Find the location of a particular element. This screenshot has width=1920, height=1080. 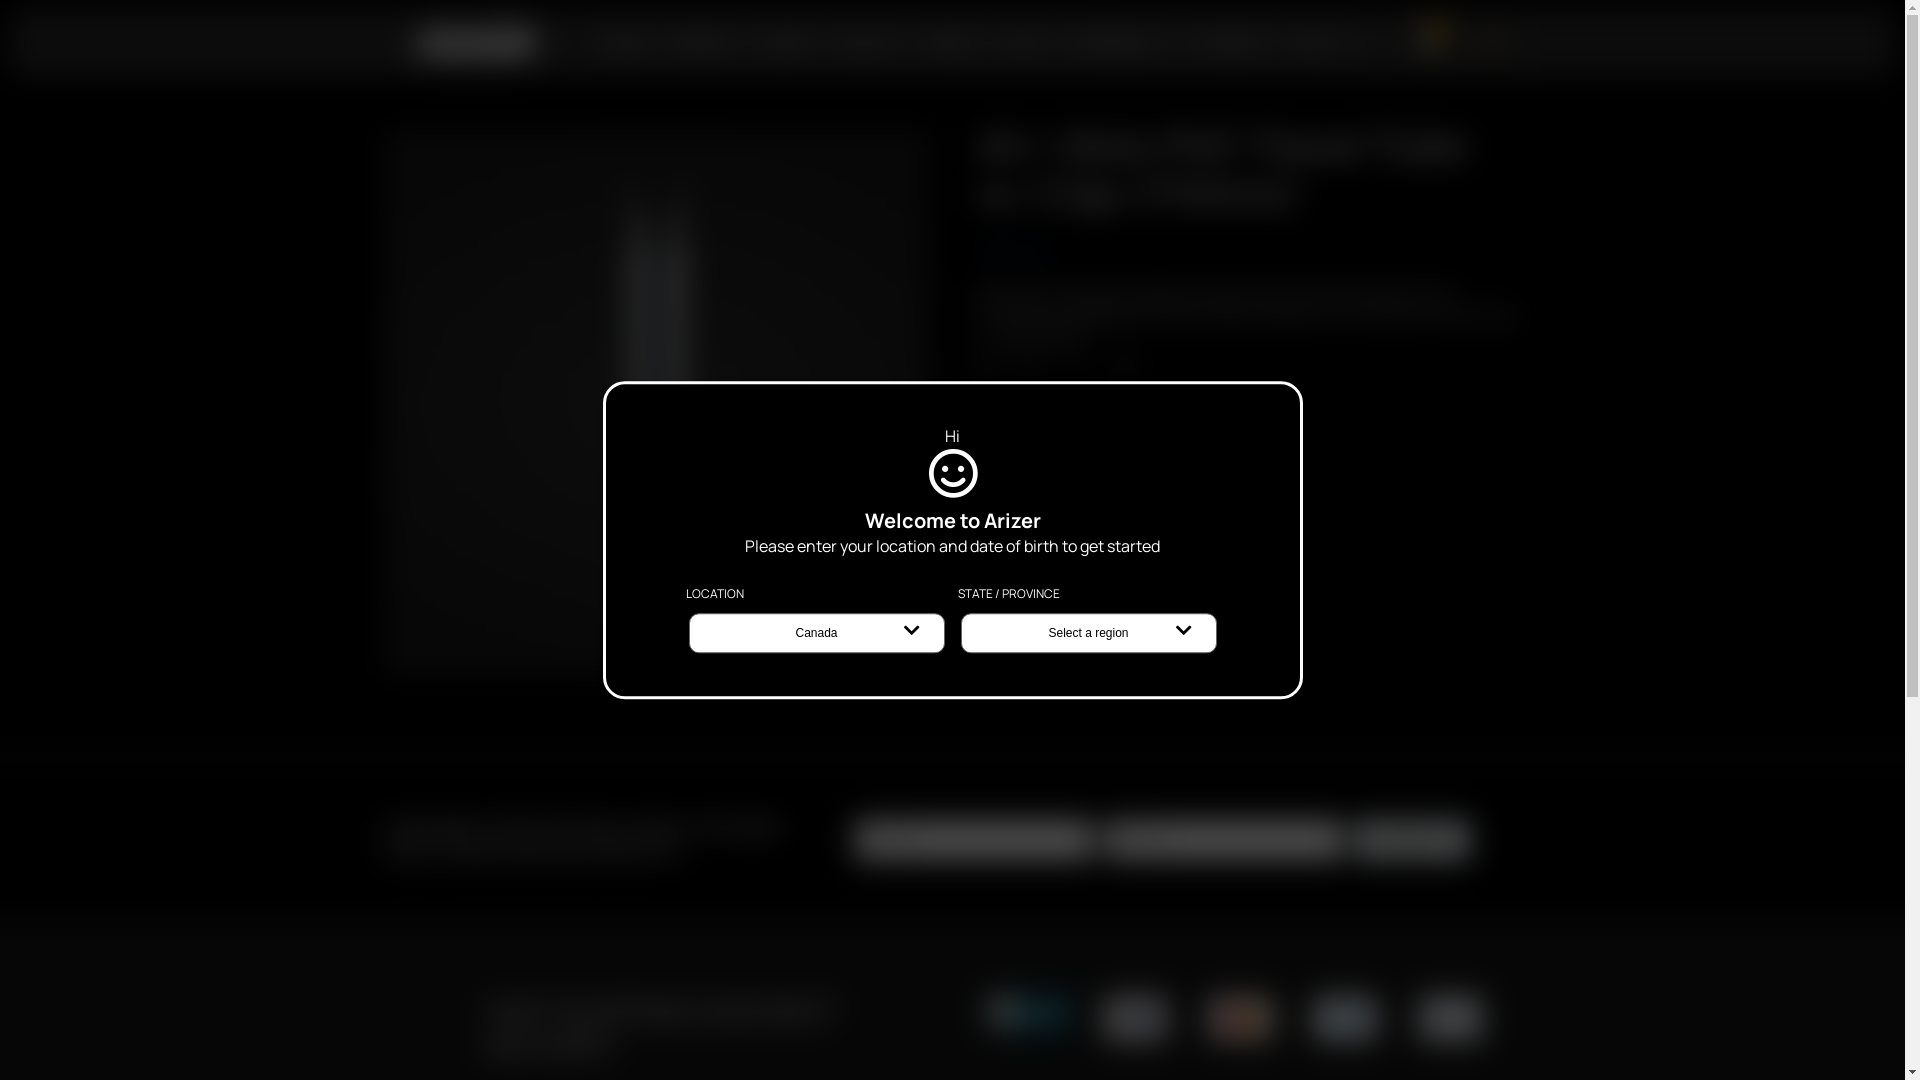

DEALS is located at coordinates (627, 43).